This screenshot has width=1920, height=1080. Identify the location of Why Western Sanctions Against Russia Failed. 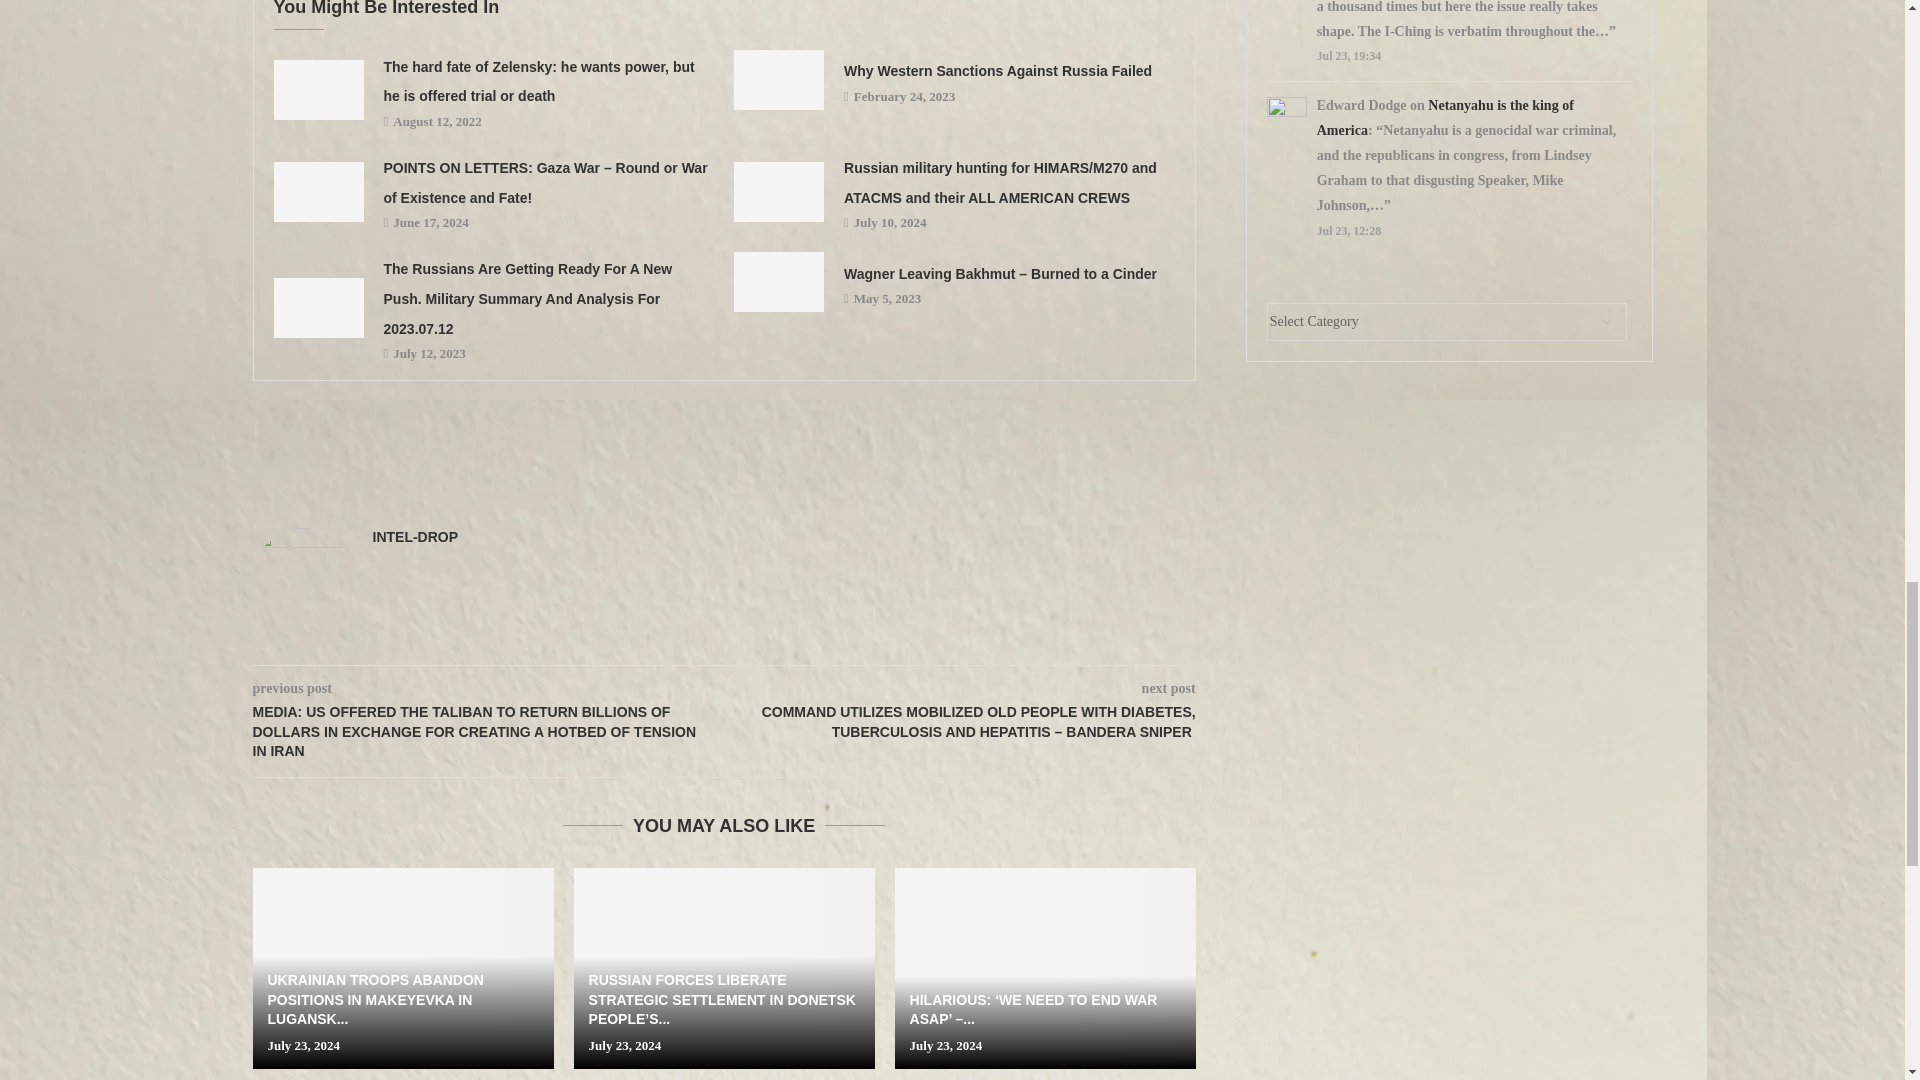
(778, 80).